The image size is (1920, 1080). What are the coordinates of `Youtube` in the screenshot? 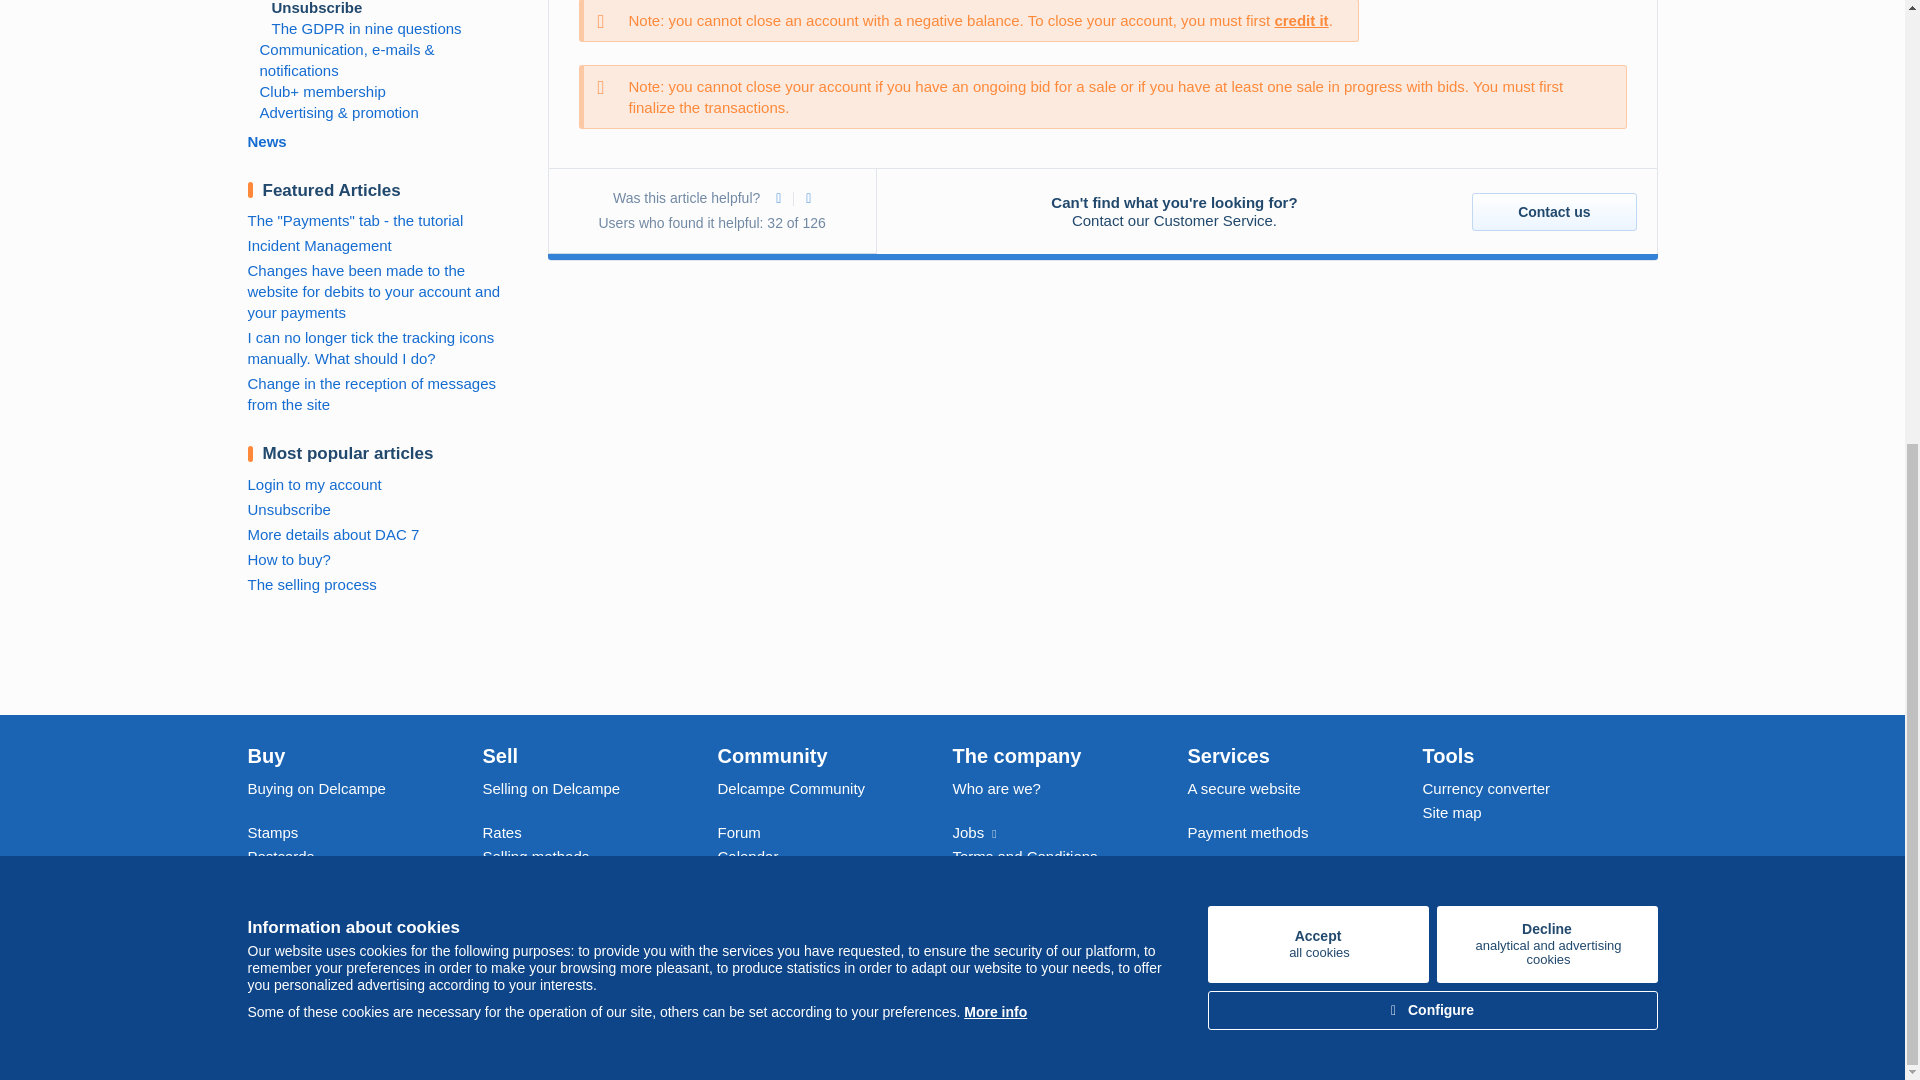 It's located at (1604, 965).